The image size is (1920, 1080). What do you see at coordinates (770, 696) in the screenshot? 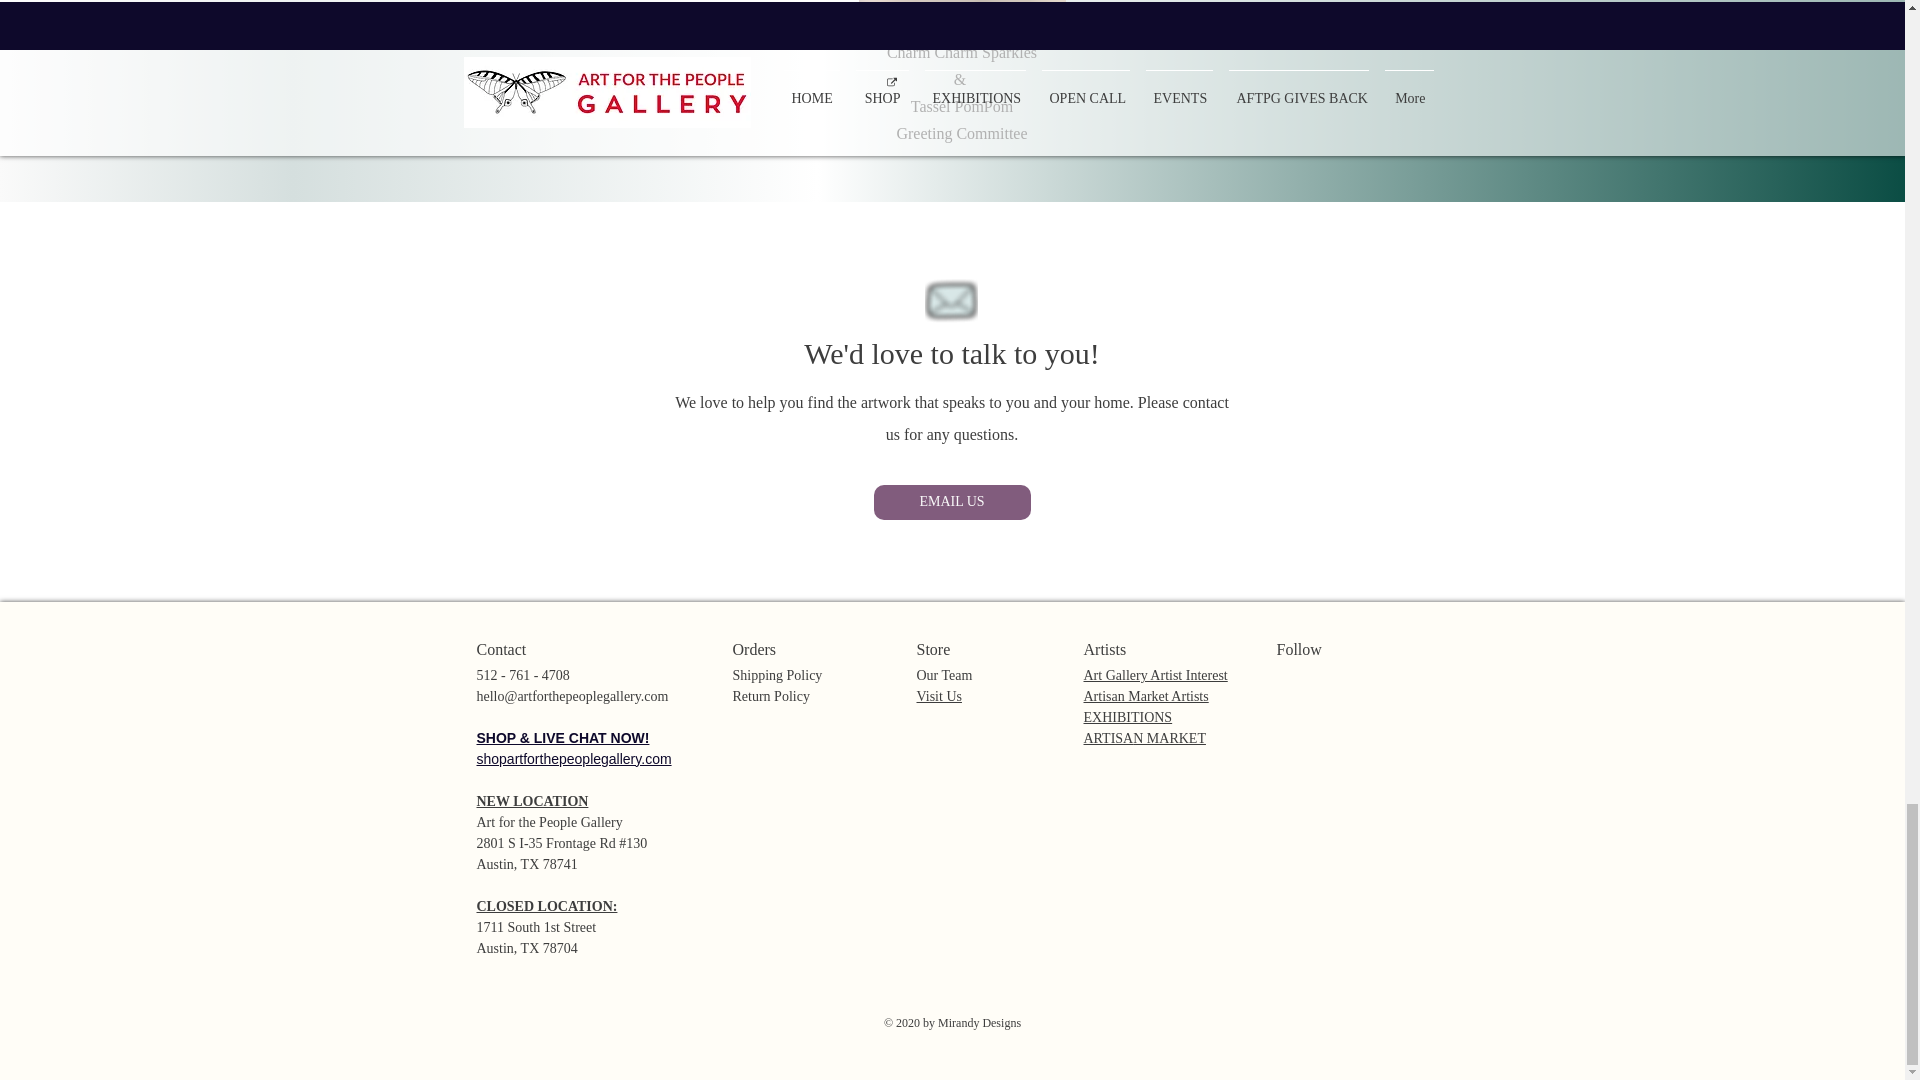
I see `Return Policy` at bounding box center [770, 696].